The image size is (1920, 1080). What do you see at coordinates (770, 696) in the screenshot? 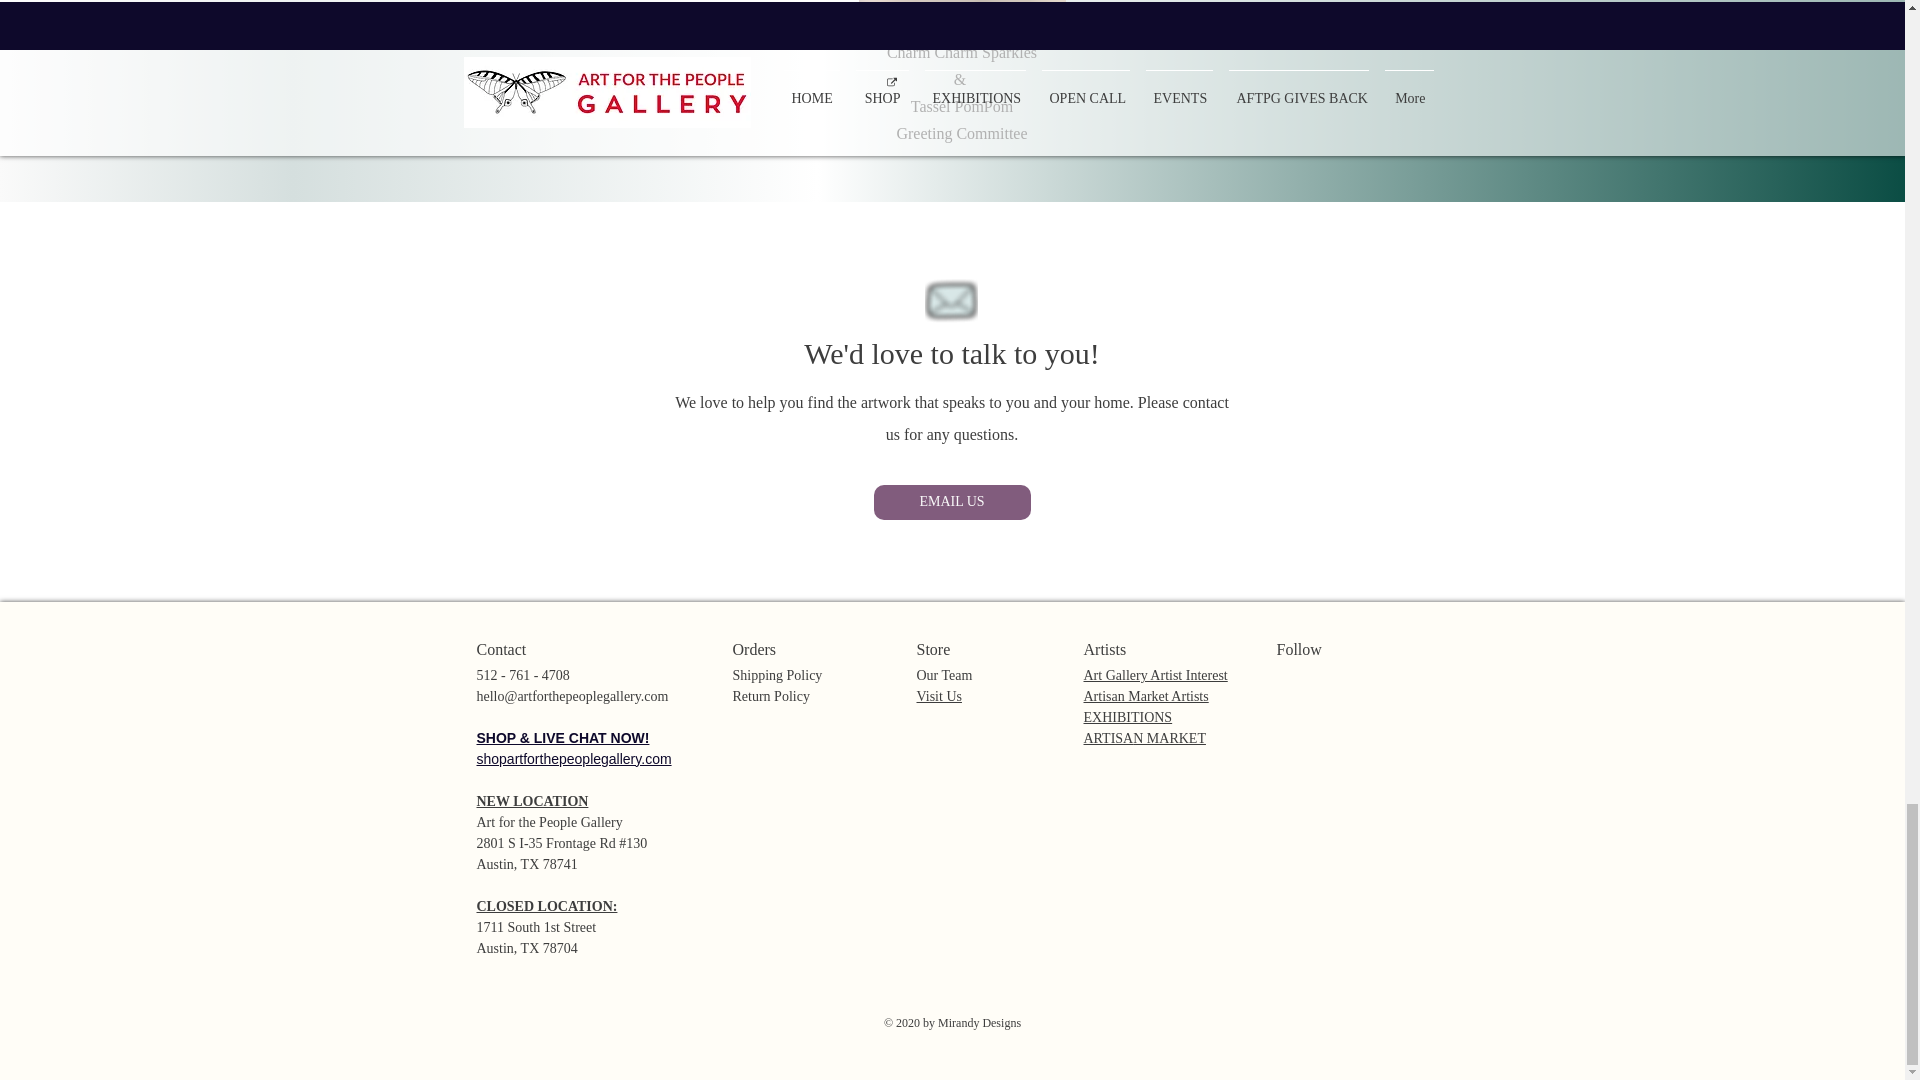
I see `Return Policy` at bounding box center [770, 696].